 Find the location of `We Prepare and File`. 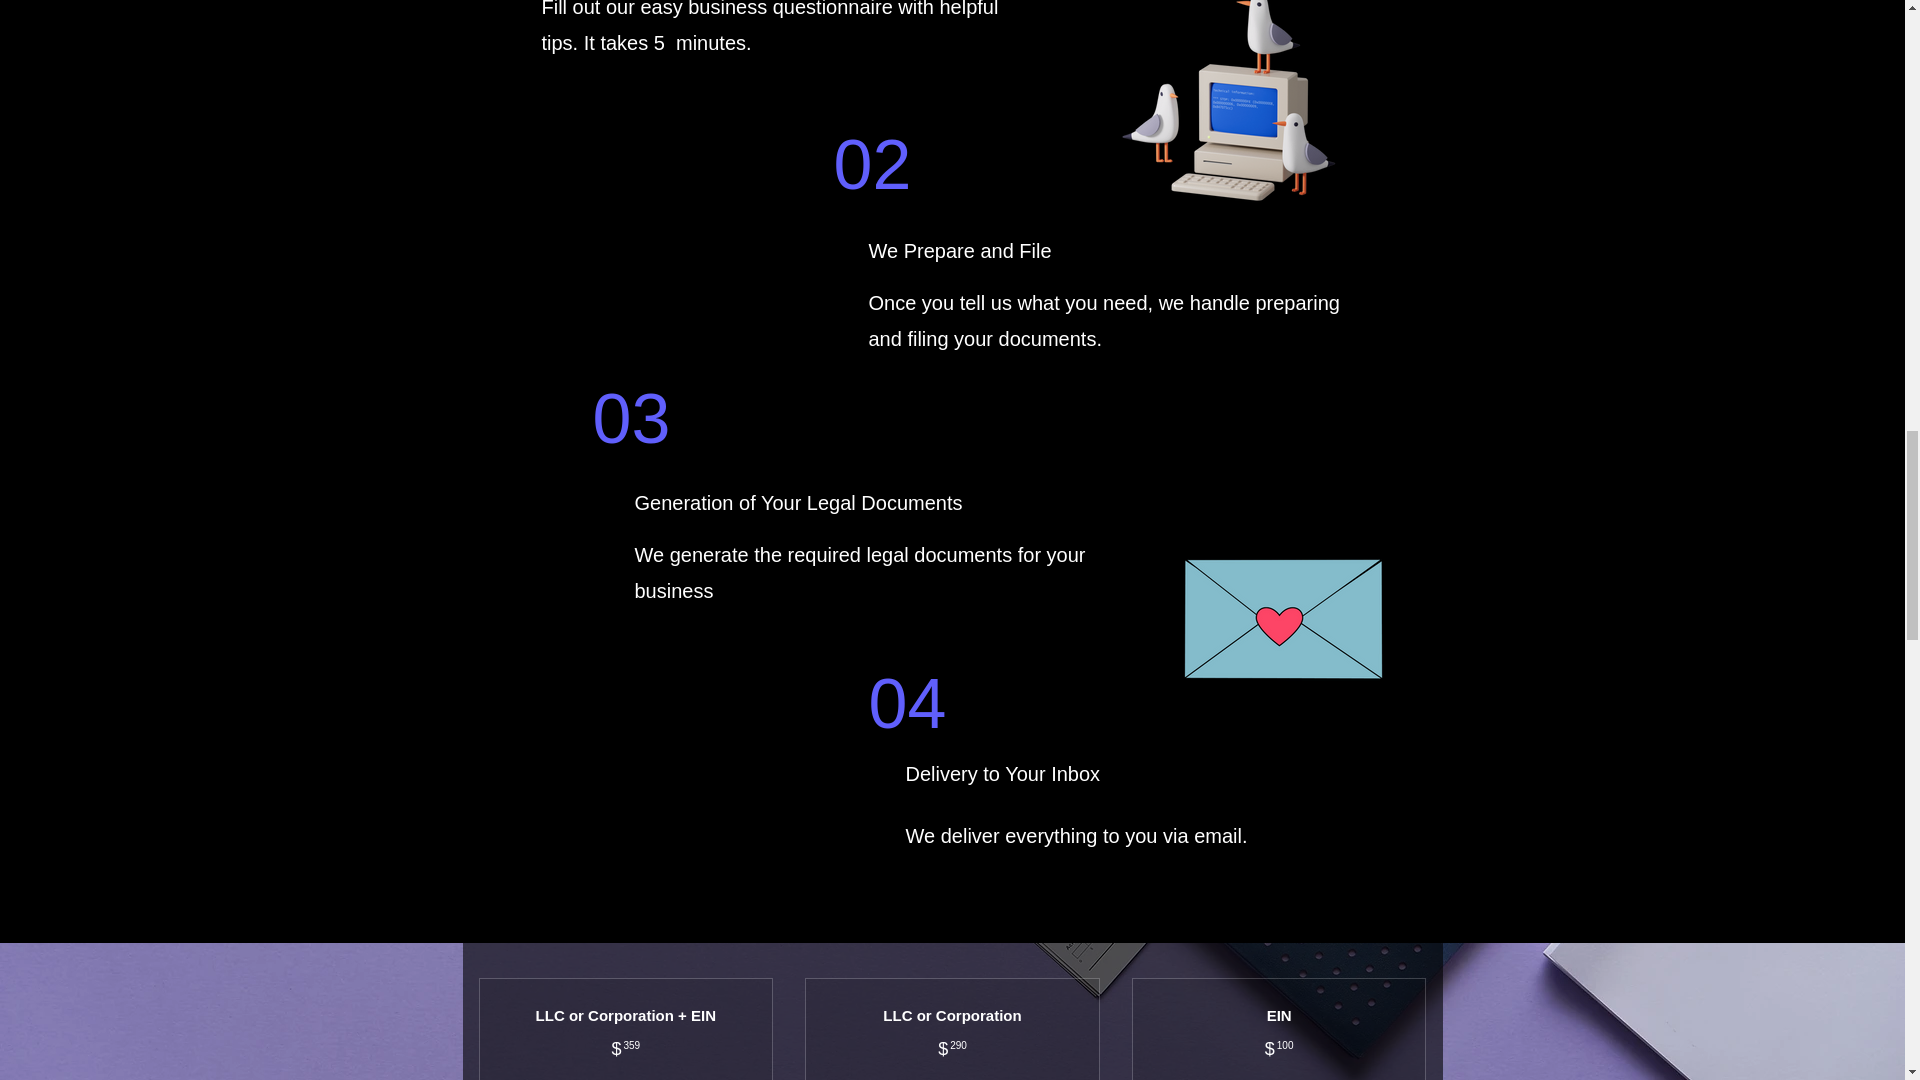

We Prepare and File is located at coordinates (958, 250).